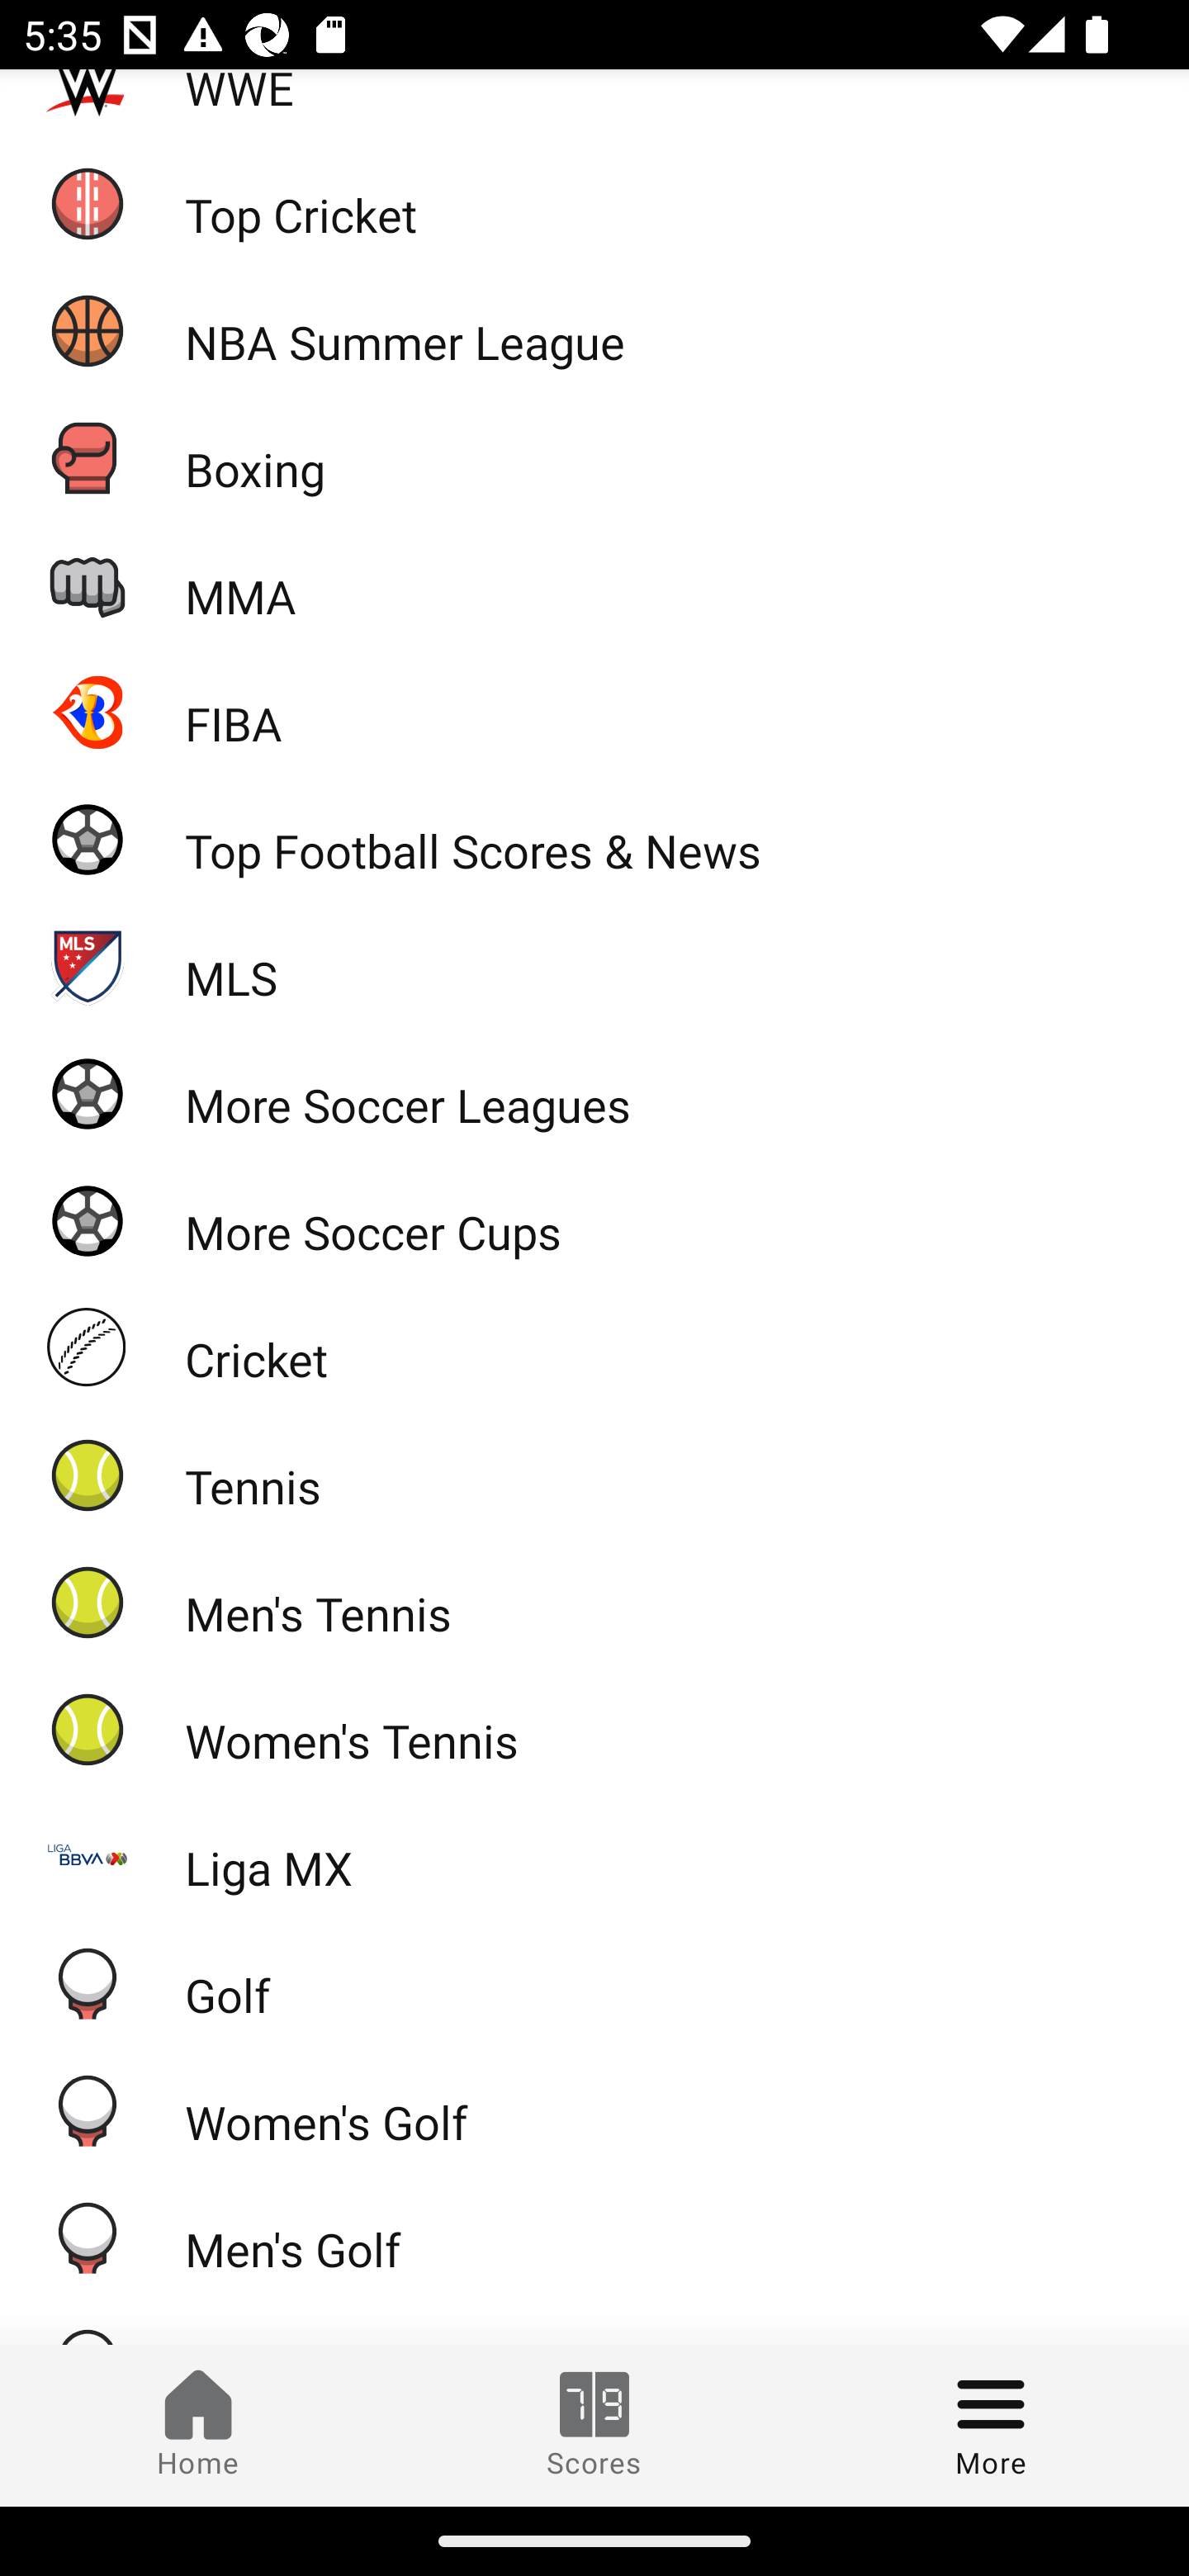  Describe the element at coordinates (594, 1475) in the screenshot. I see `Tennis` at that location.